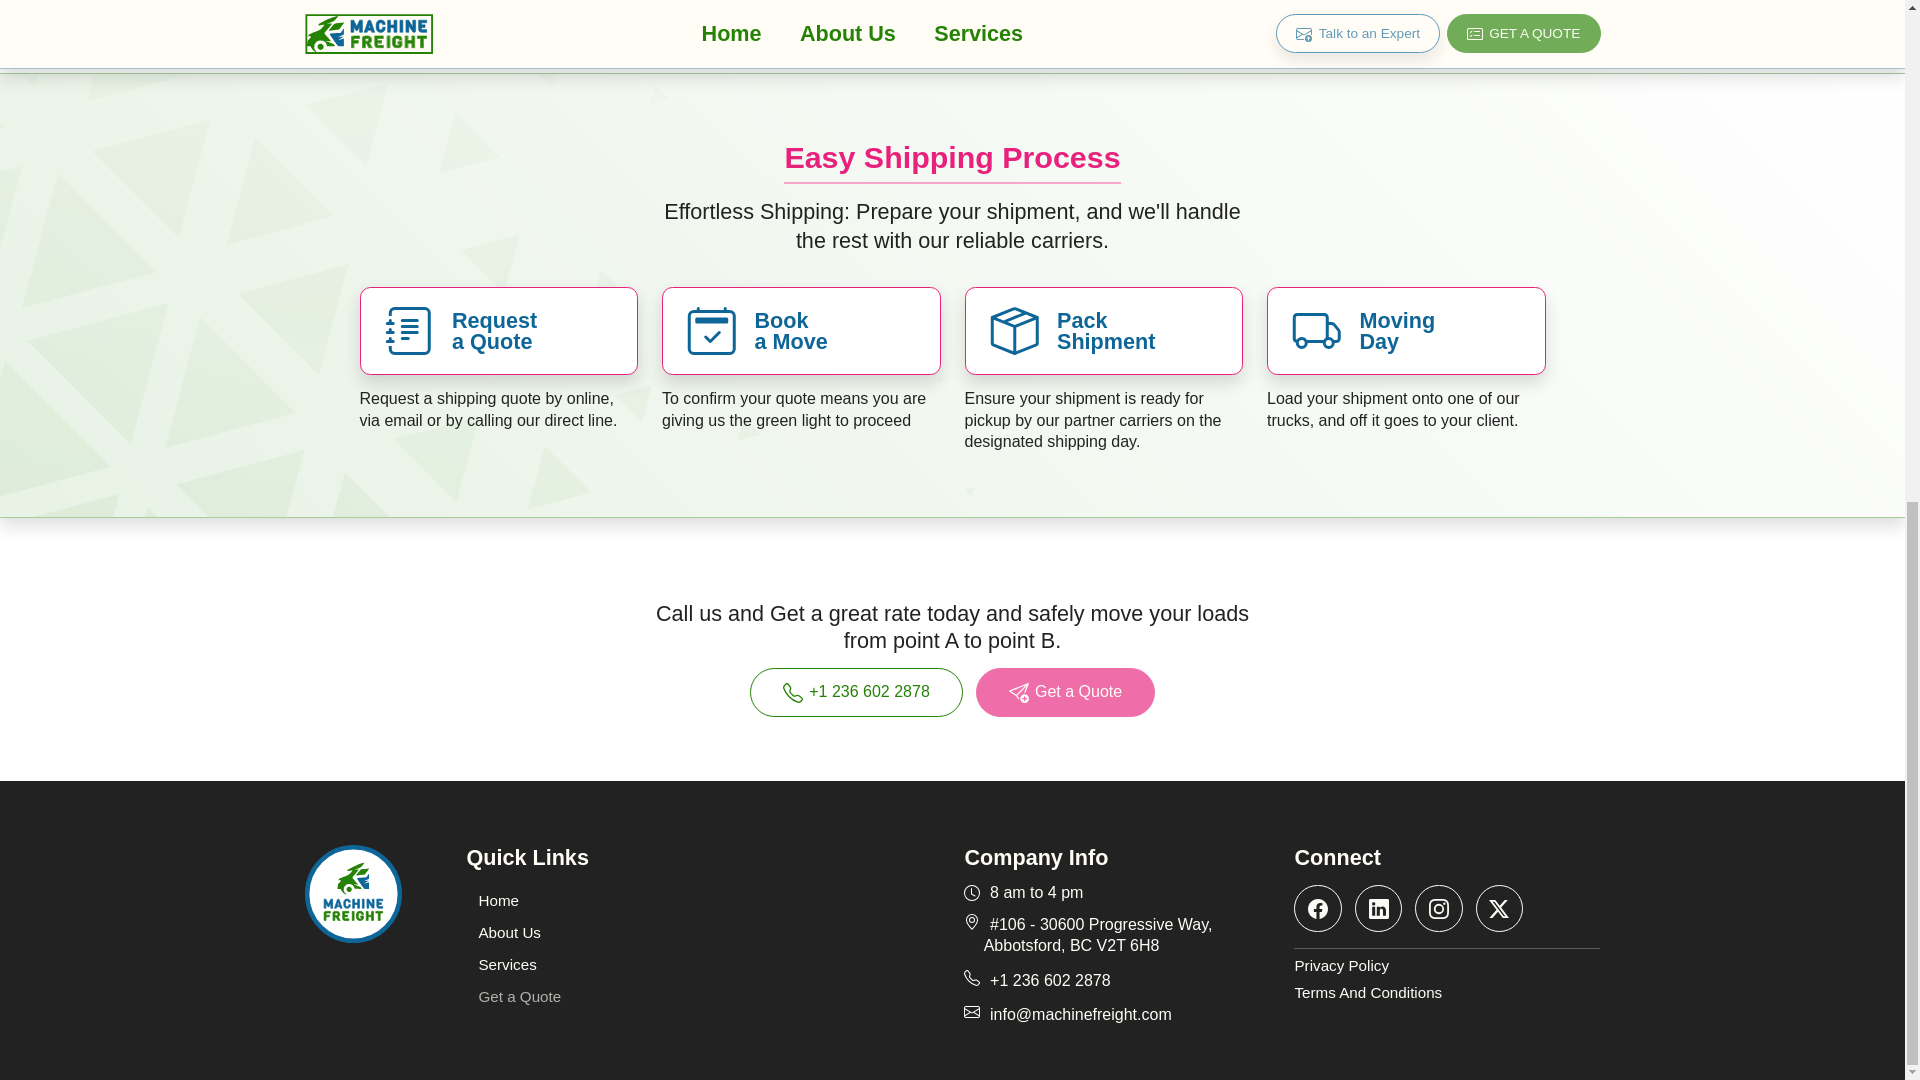 The width and height of the screenshot is (1920, 1080). What do you see at coordinates (519, 995) in the screenshot?
I see `Get a Quote` at bounding box center [519, 995].